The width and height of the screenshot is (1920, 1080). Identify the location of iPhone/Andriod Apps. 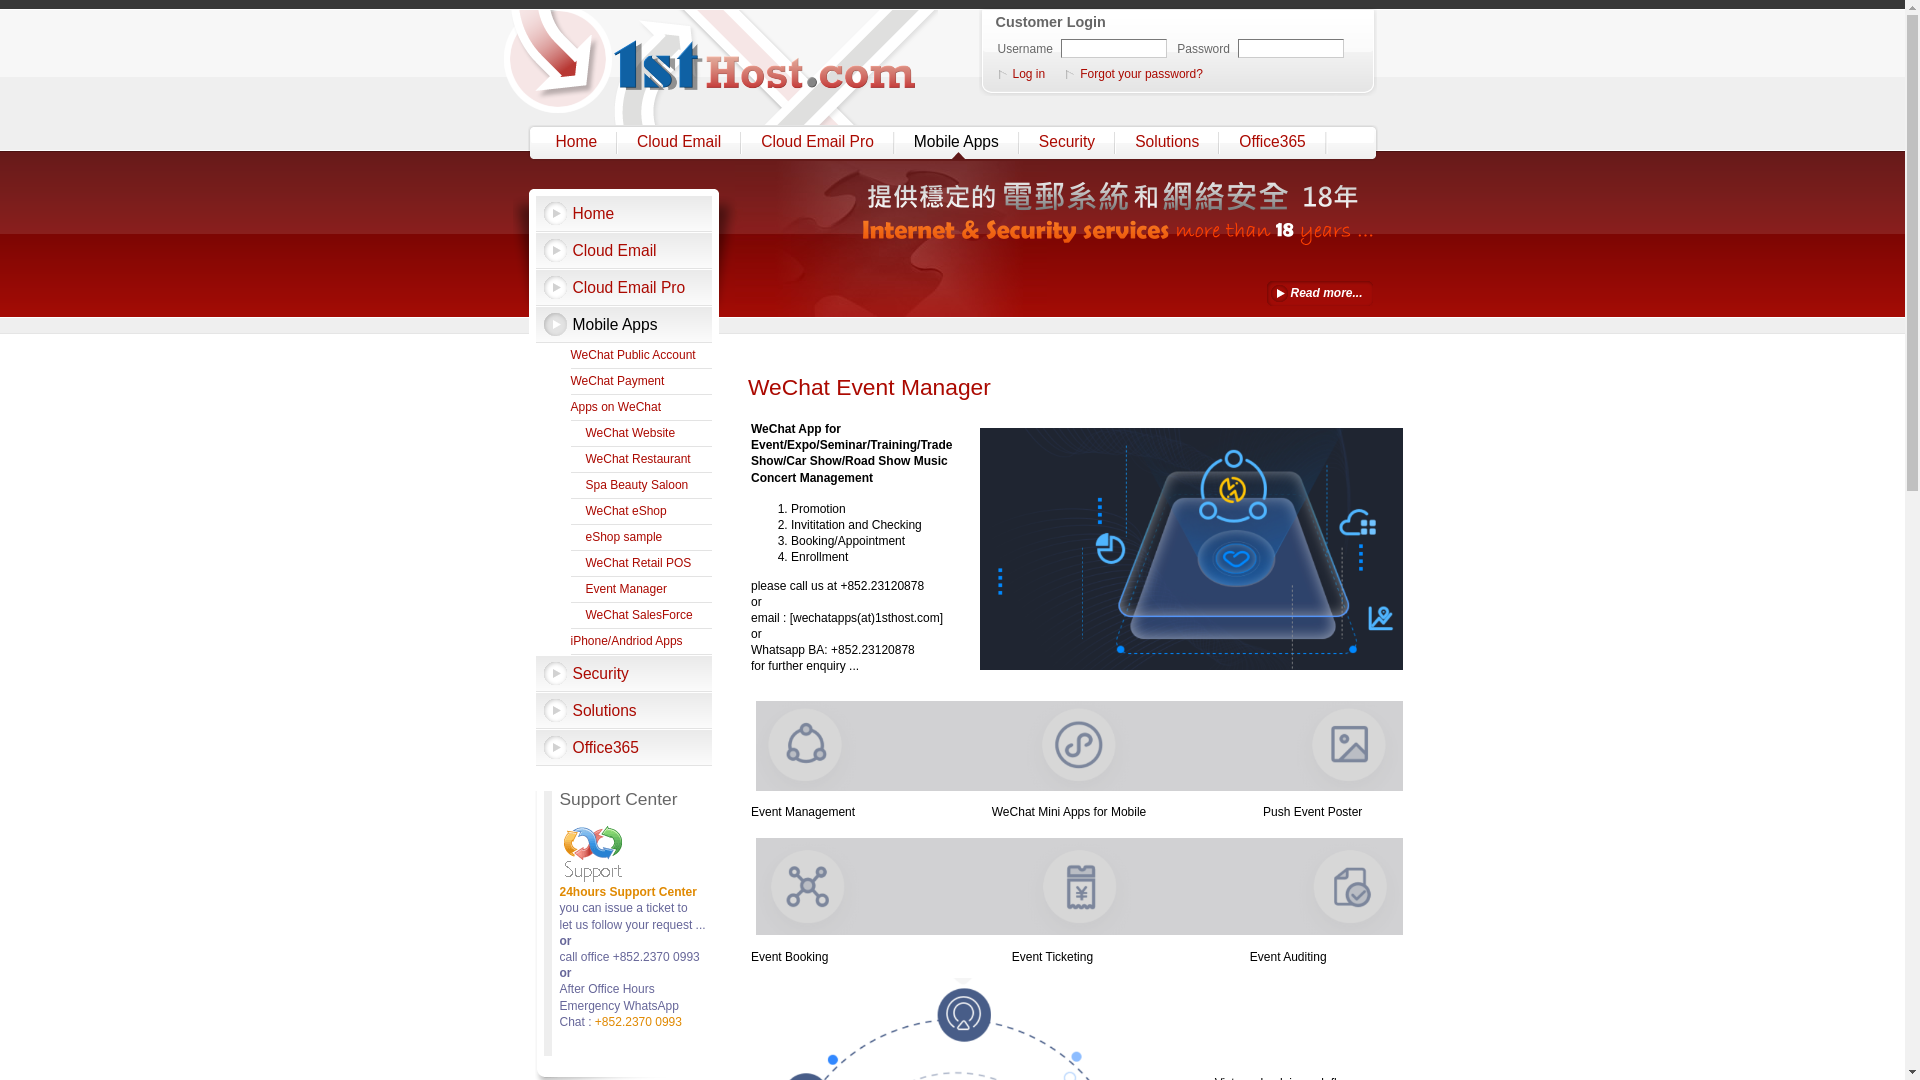
(641, 642).